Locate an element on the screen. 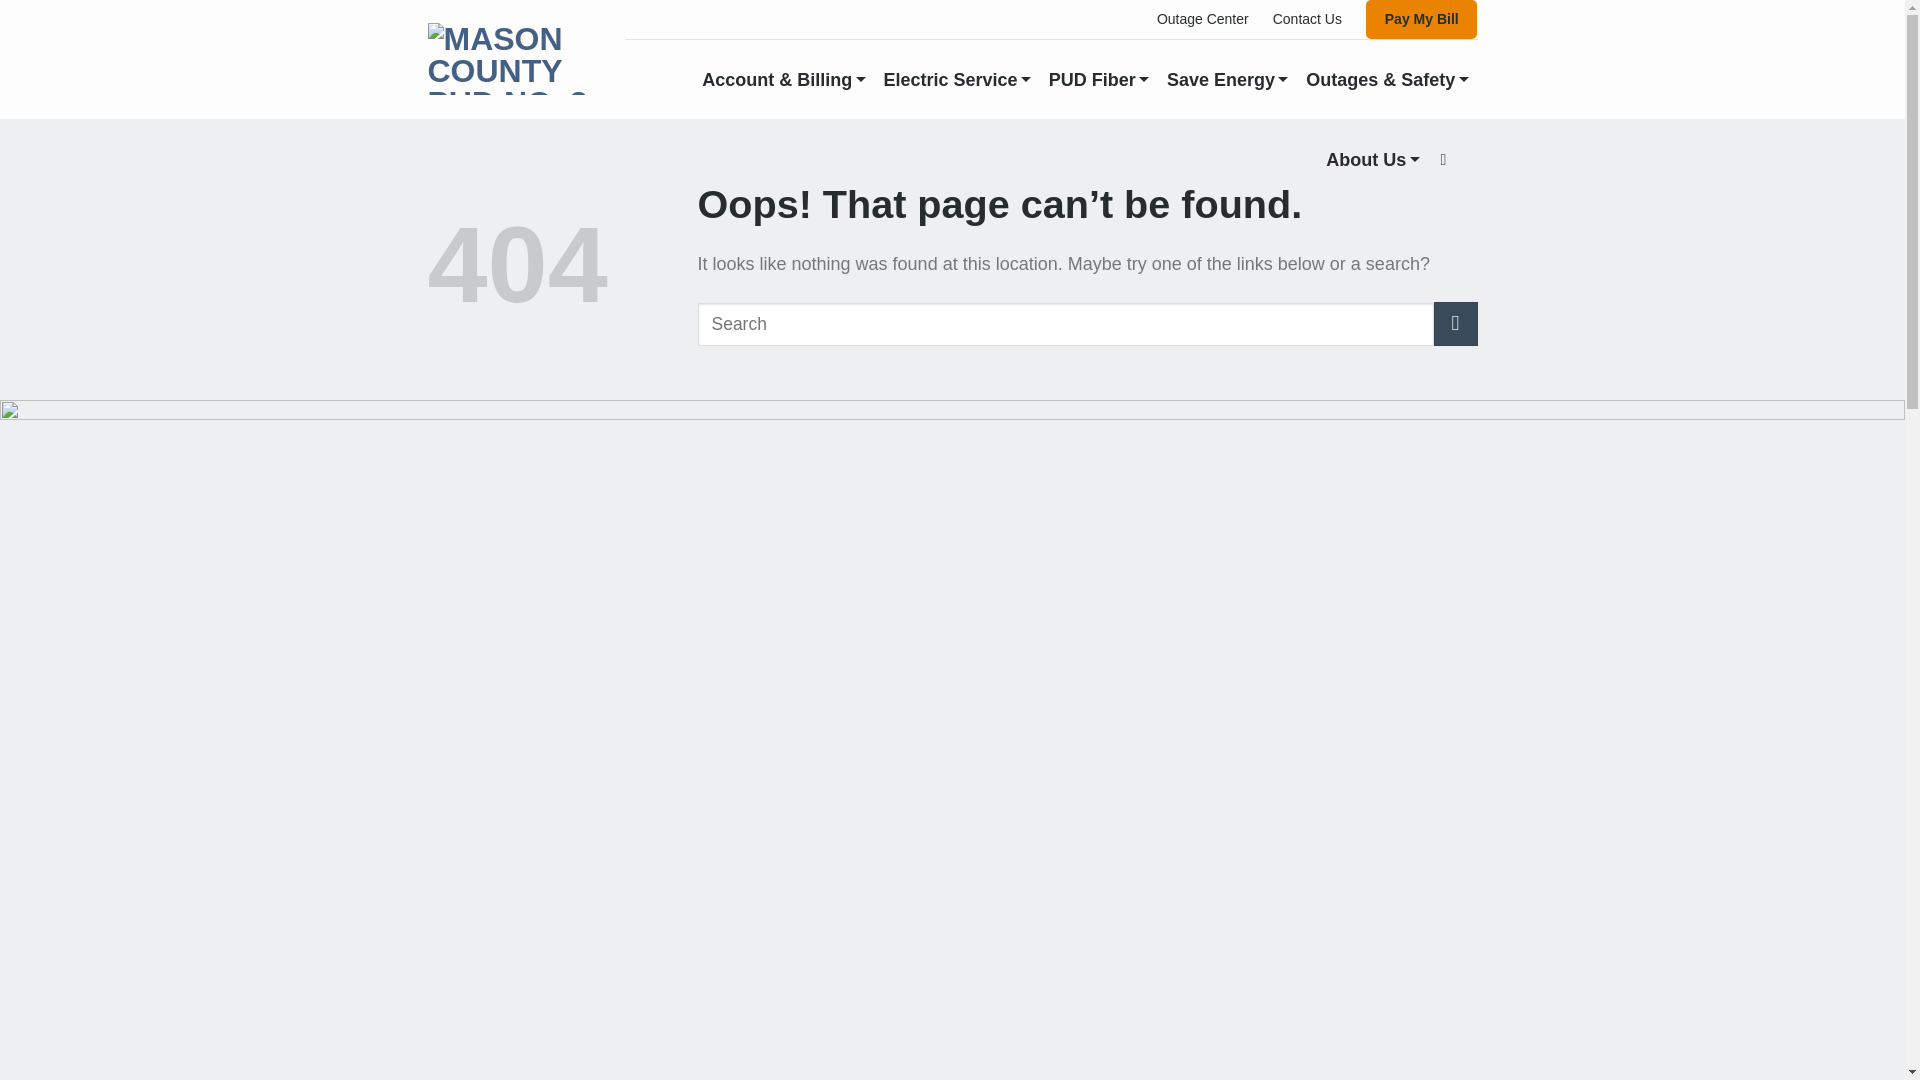  Save Energy is located at coordinates (1228, 79).